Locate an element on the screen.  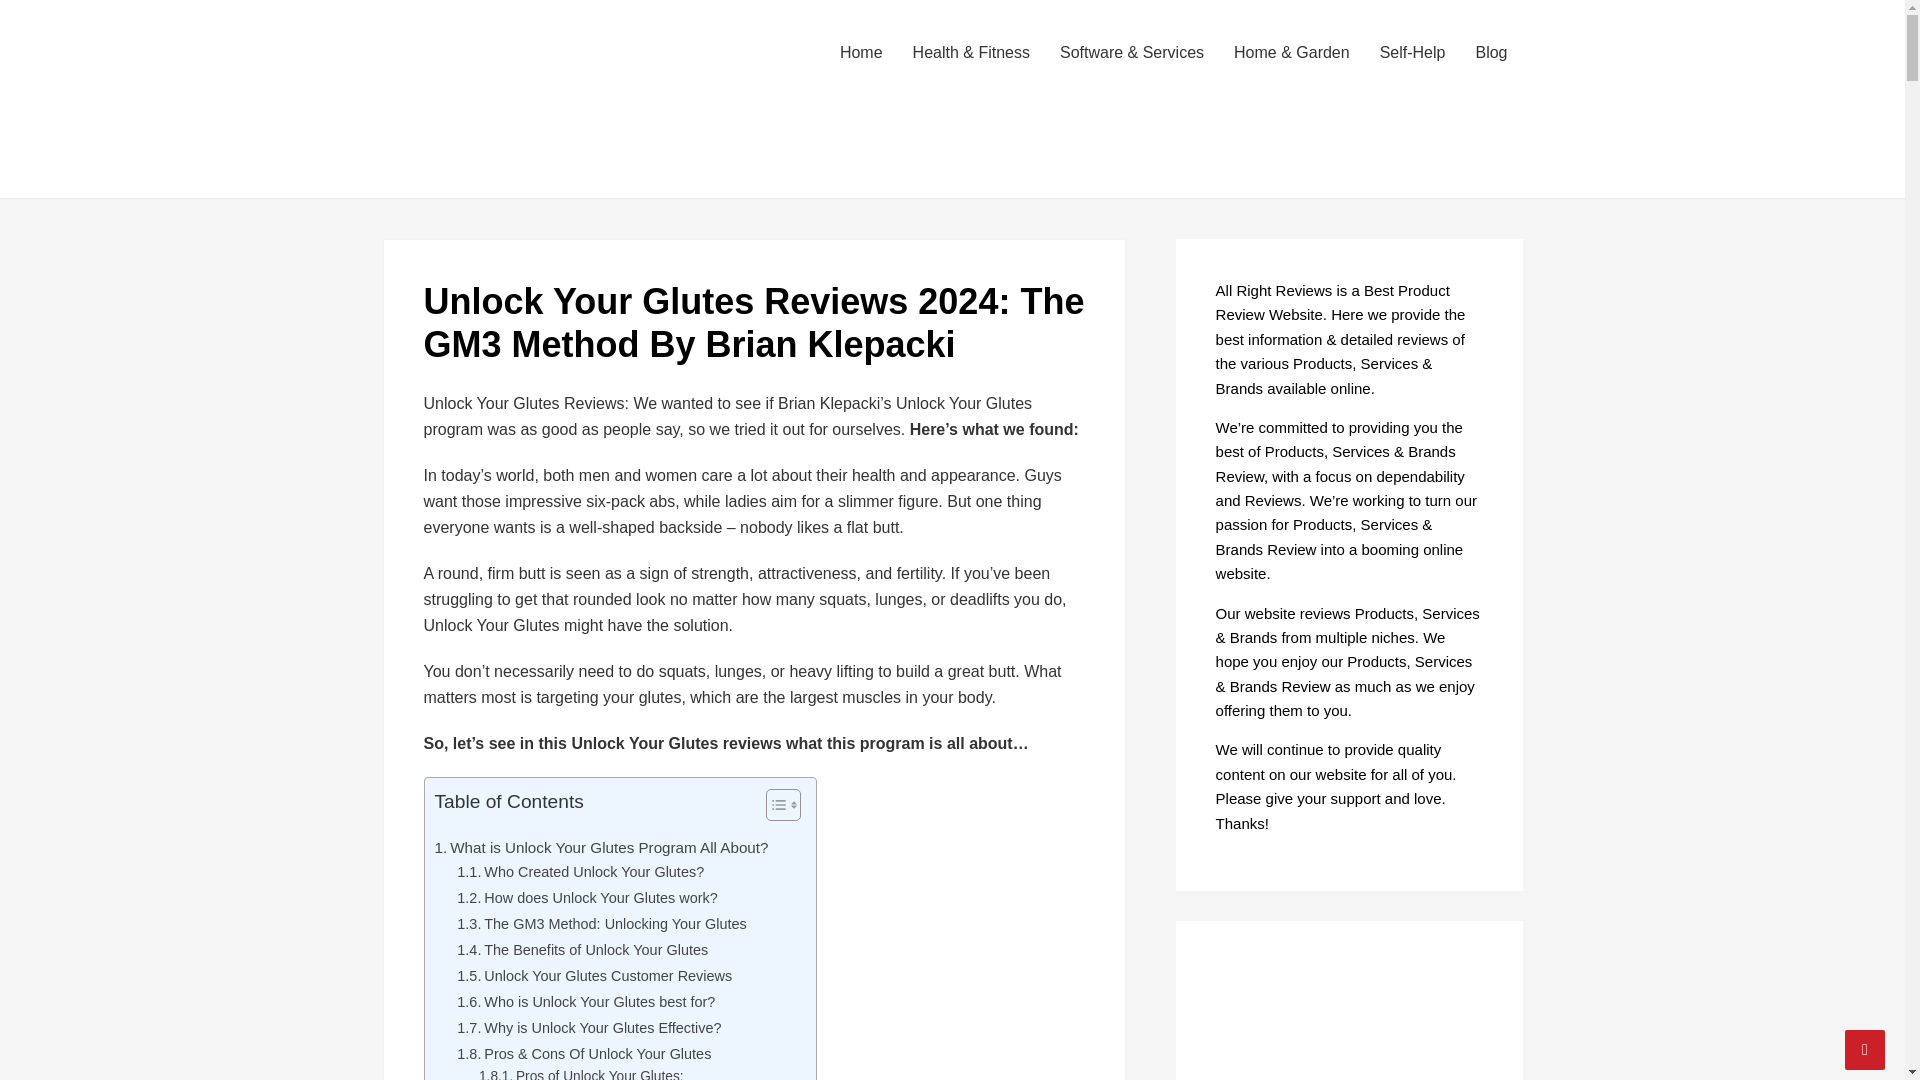
Who is Unlock Your Glutes best for? is located at coordinates (585, 1002).